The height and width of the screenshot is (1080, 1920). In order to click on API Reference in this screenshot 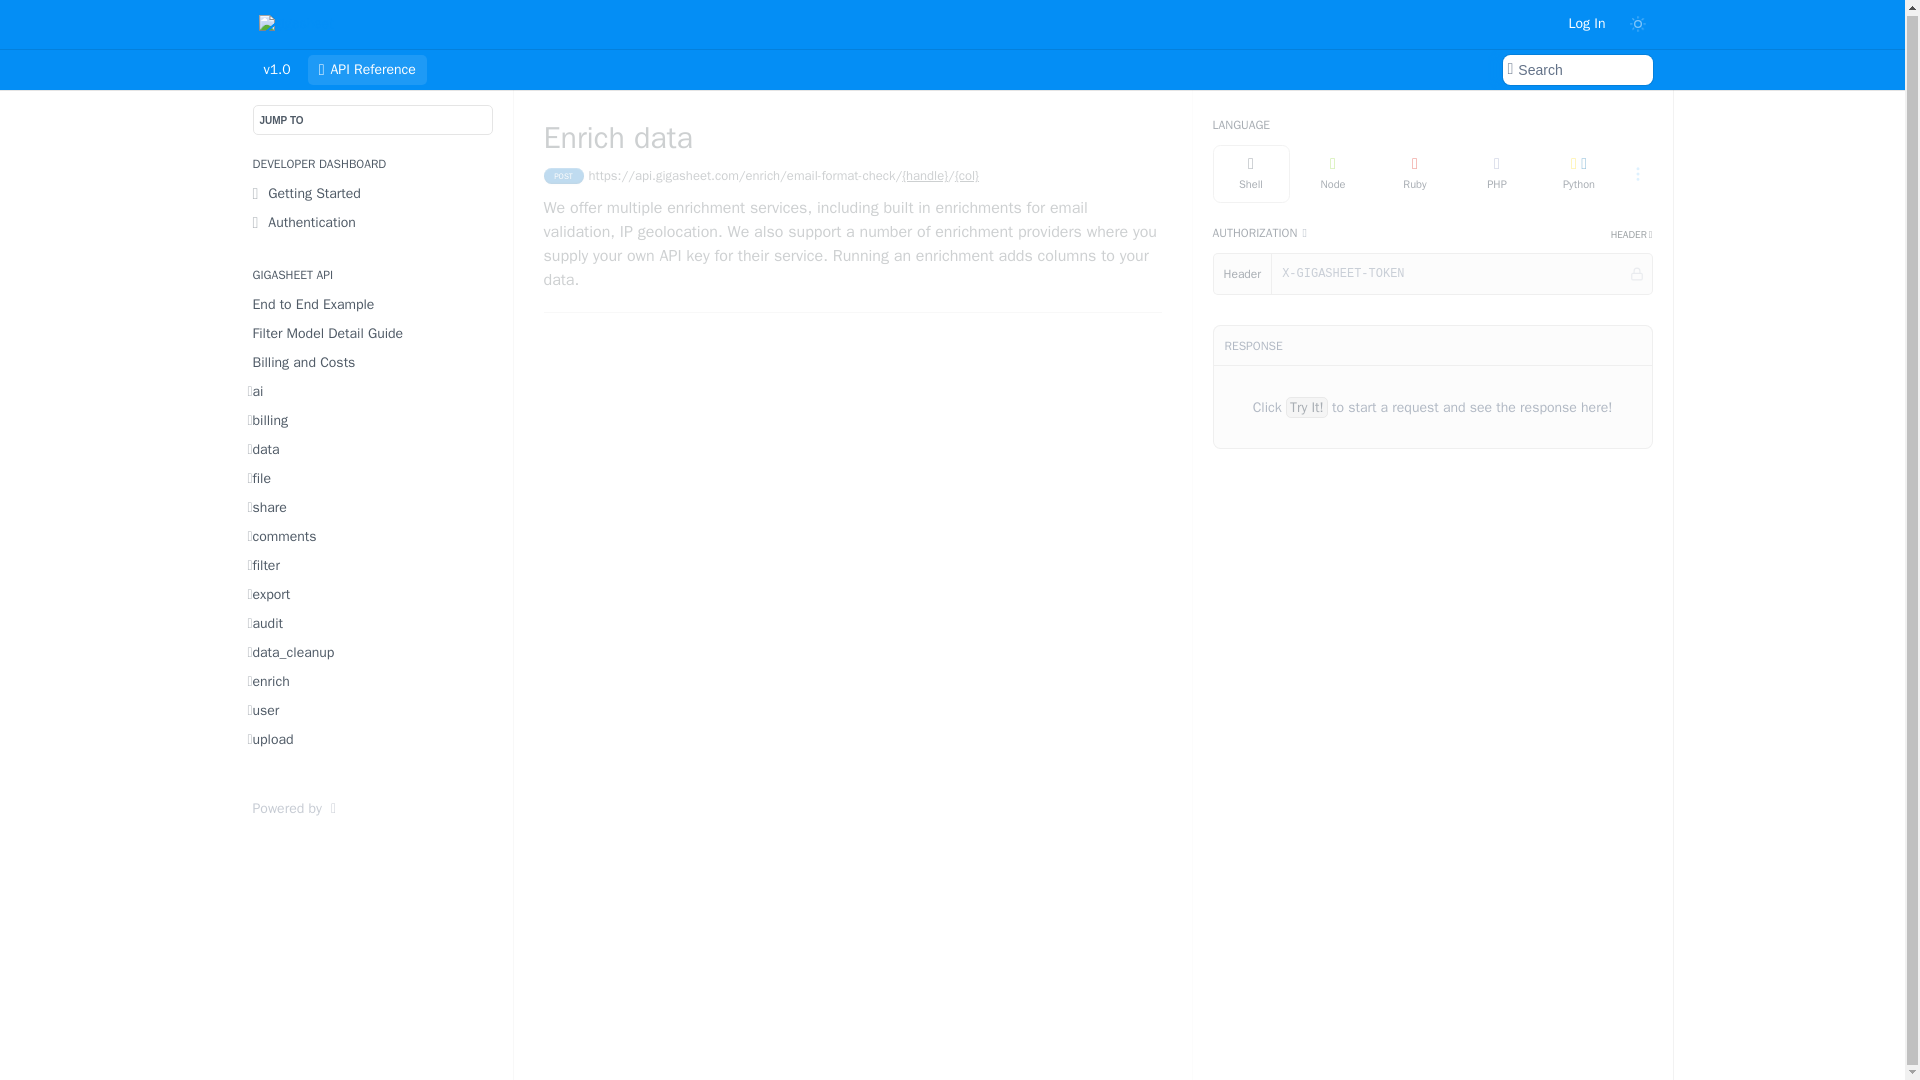, I will do `click(366, 70)`.